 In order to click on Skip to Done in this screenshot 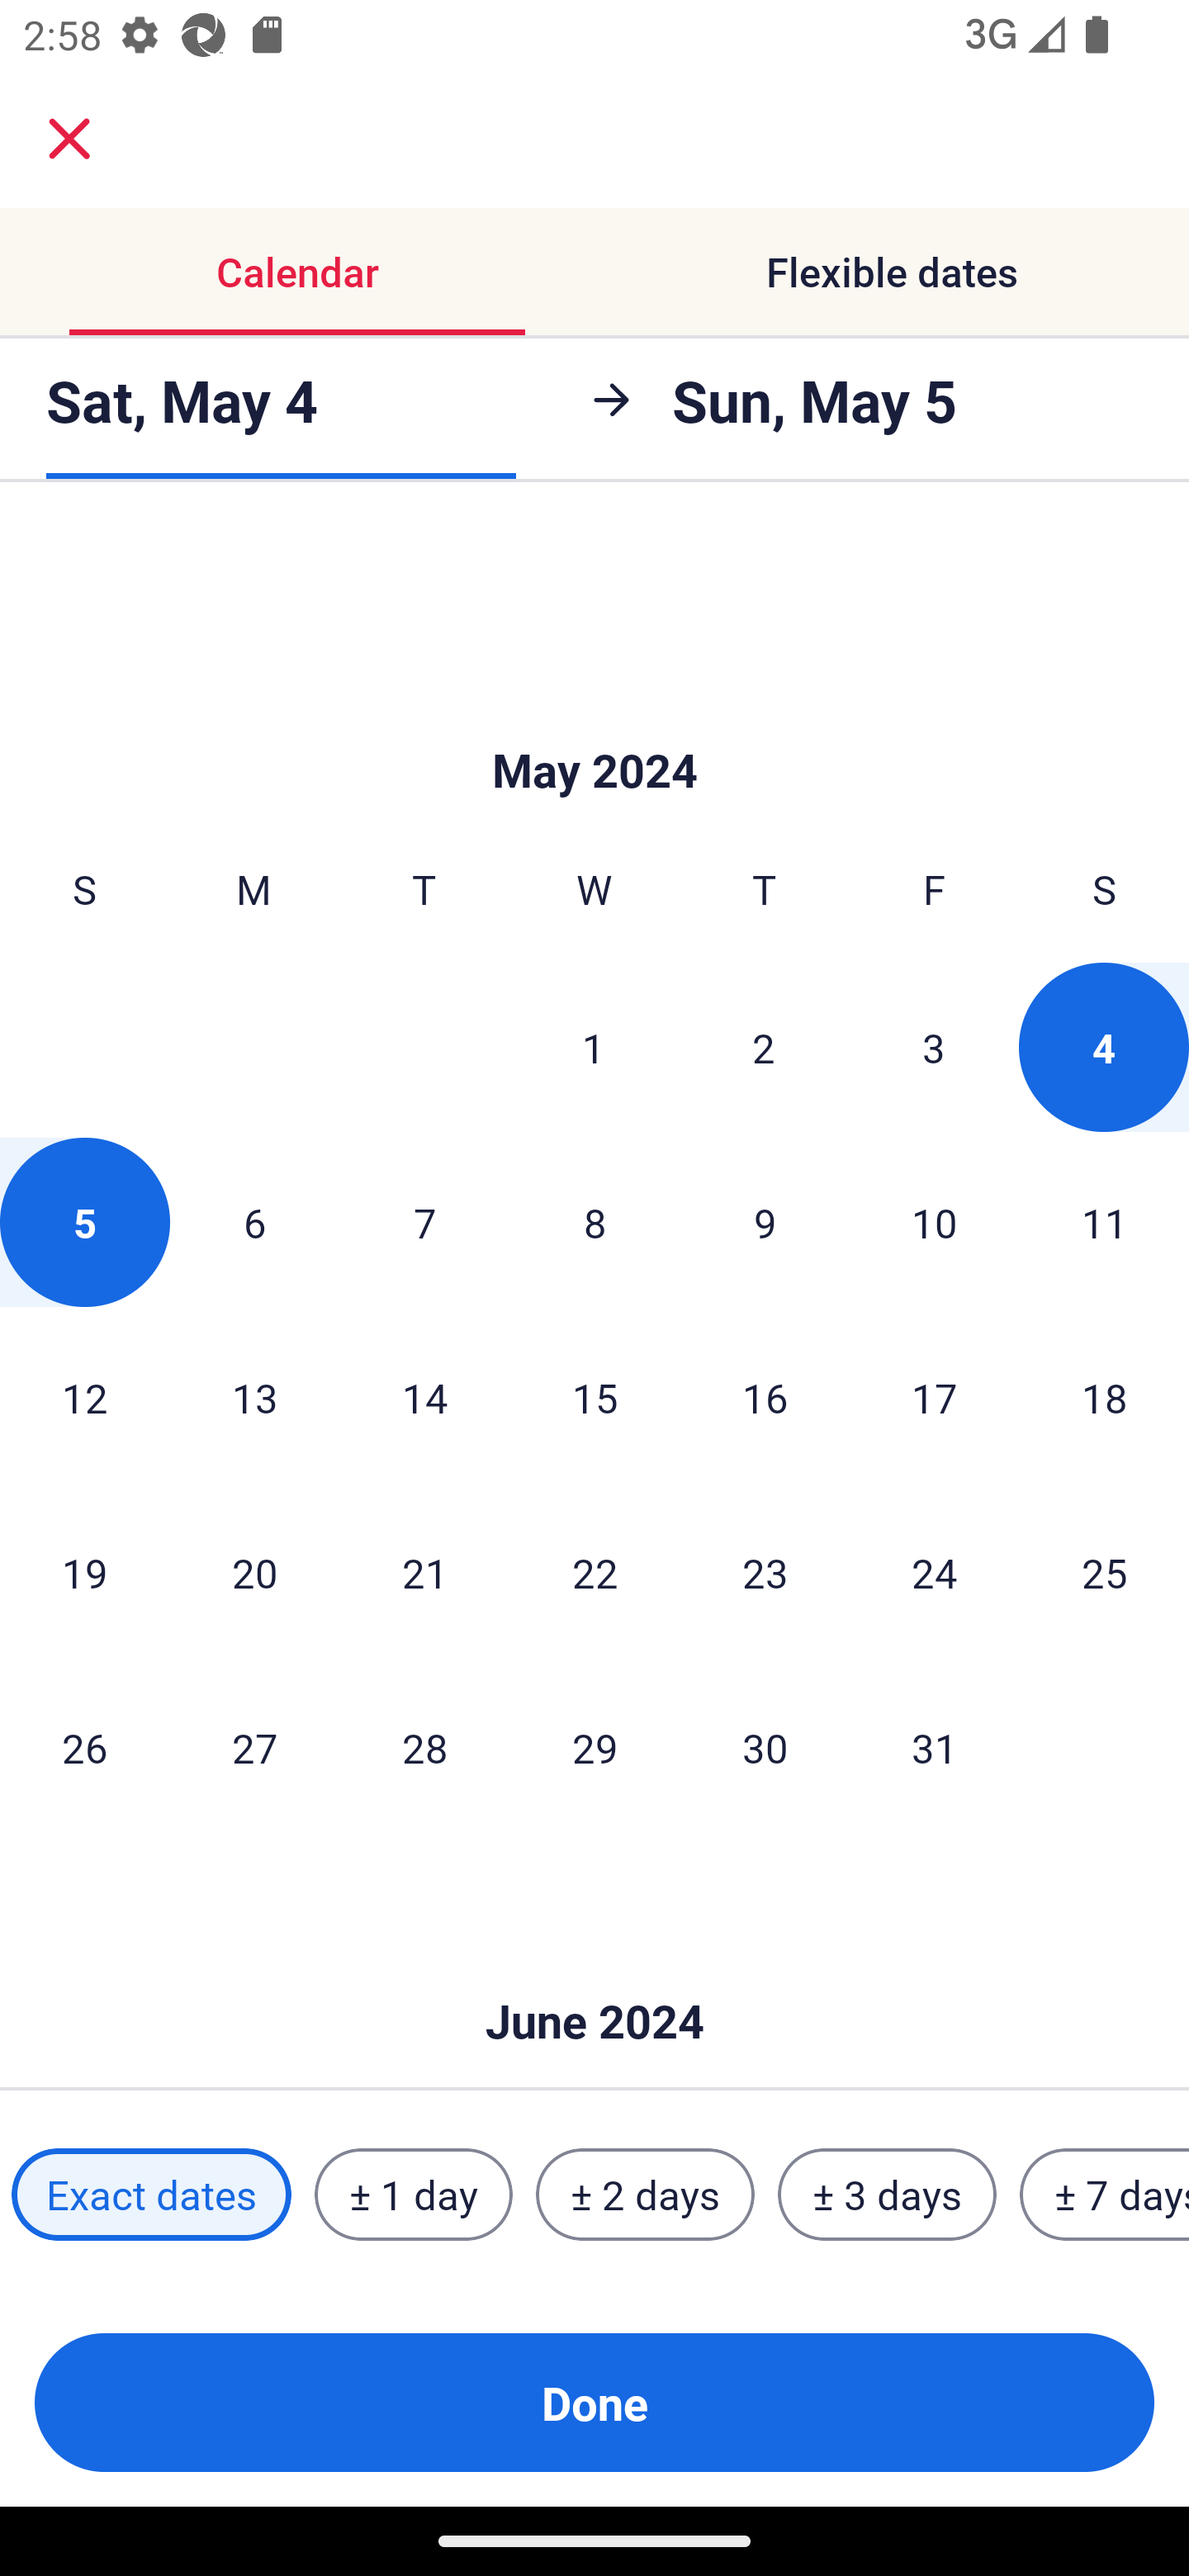, I will do `click(594, 1973)`.